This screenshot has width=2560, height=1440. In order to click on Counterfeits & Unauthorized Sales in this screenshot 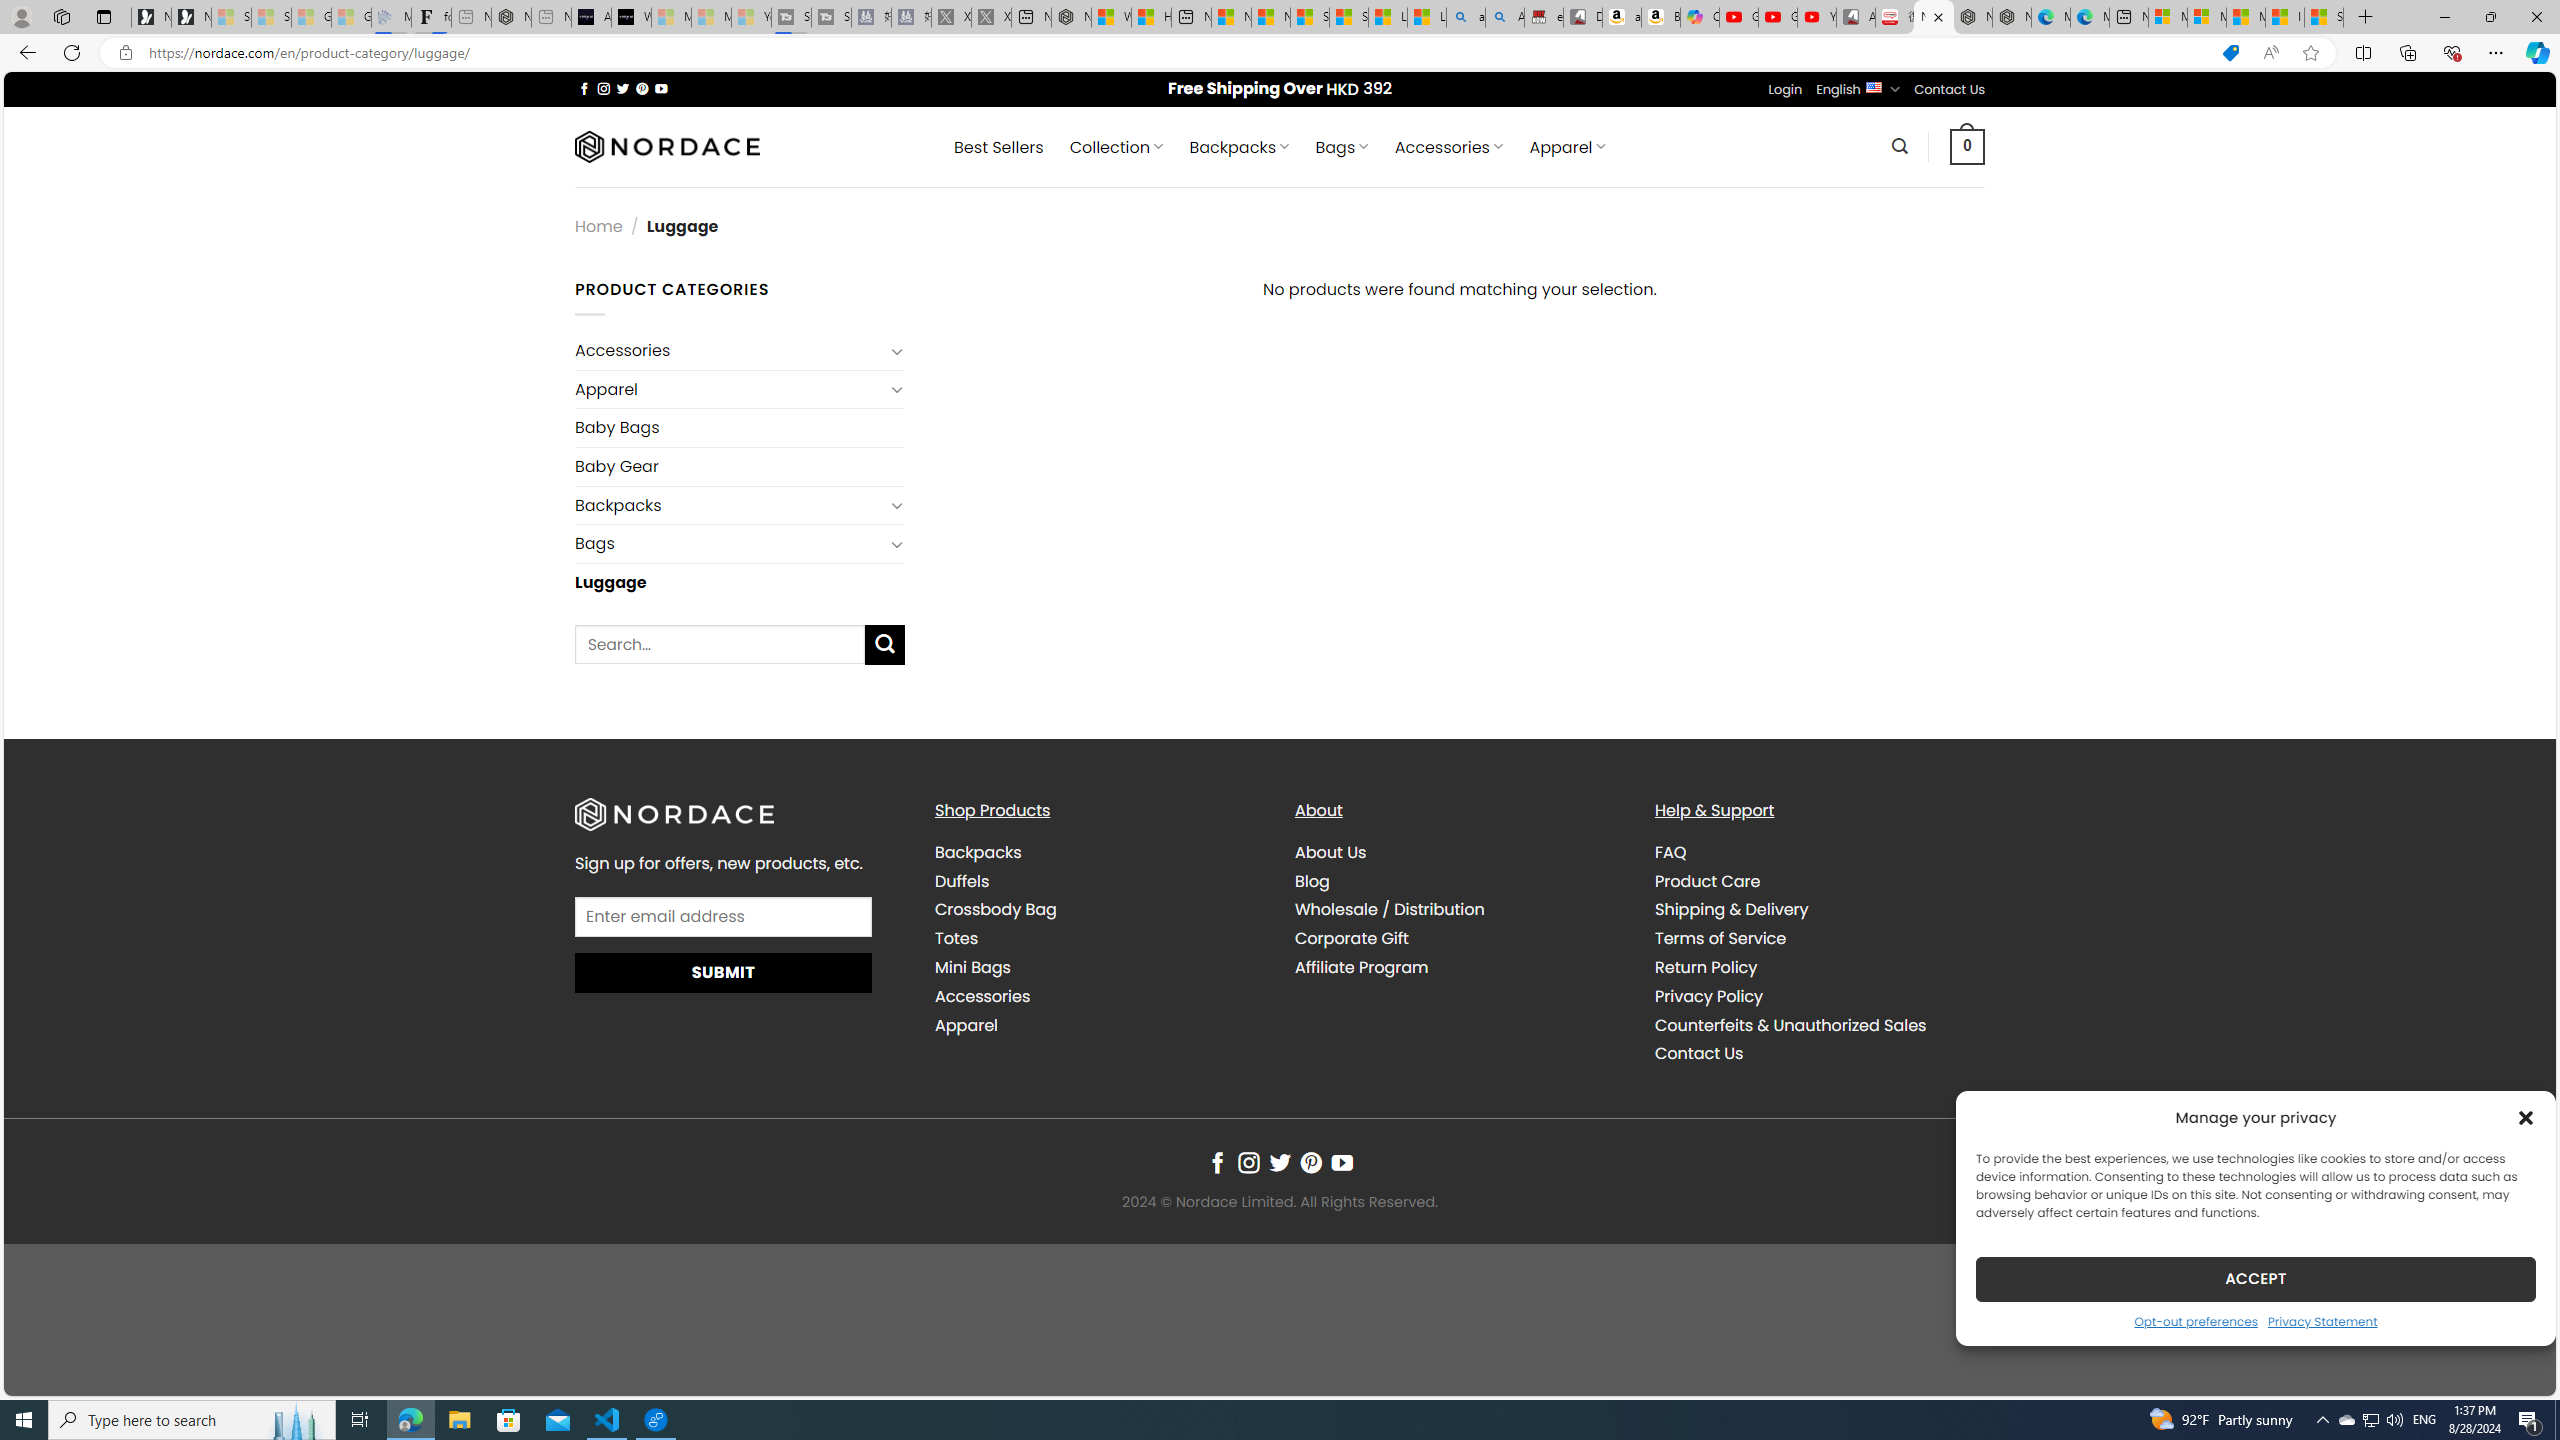, I will do `click(1818, 1026)`.